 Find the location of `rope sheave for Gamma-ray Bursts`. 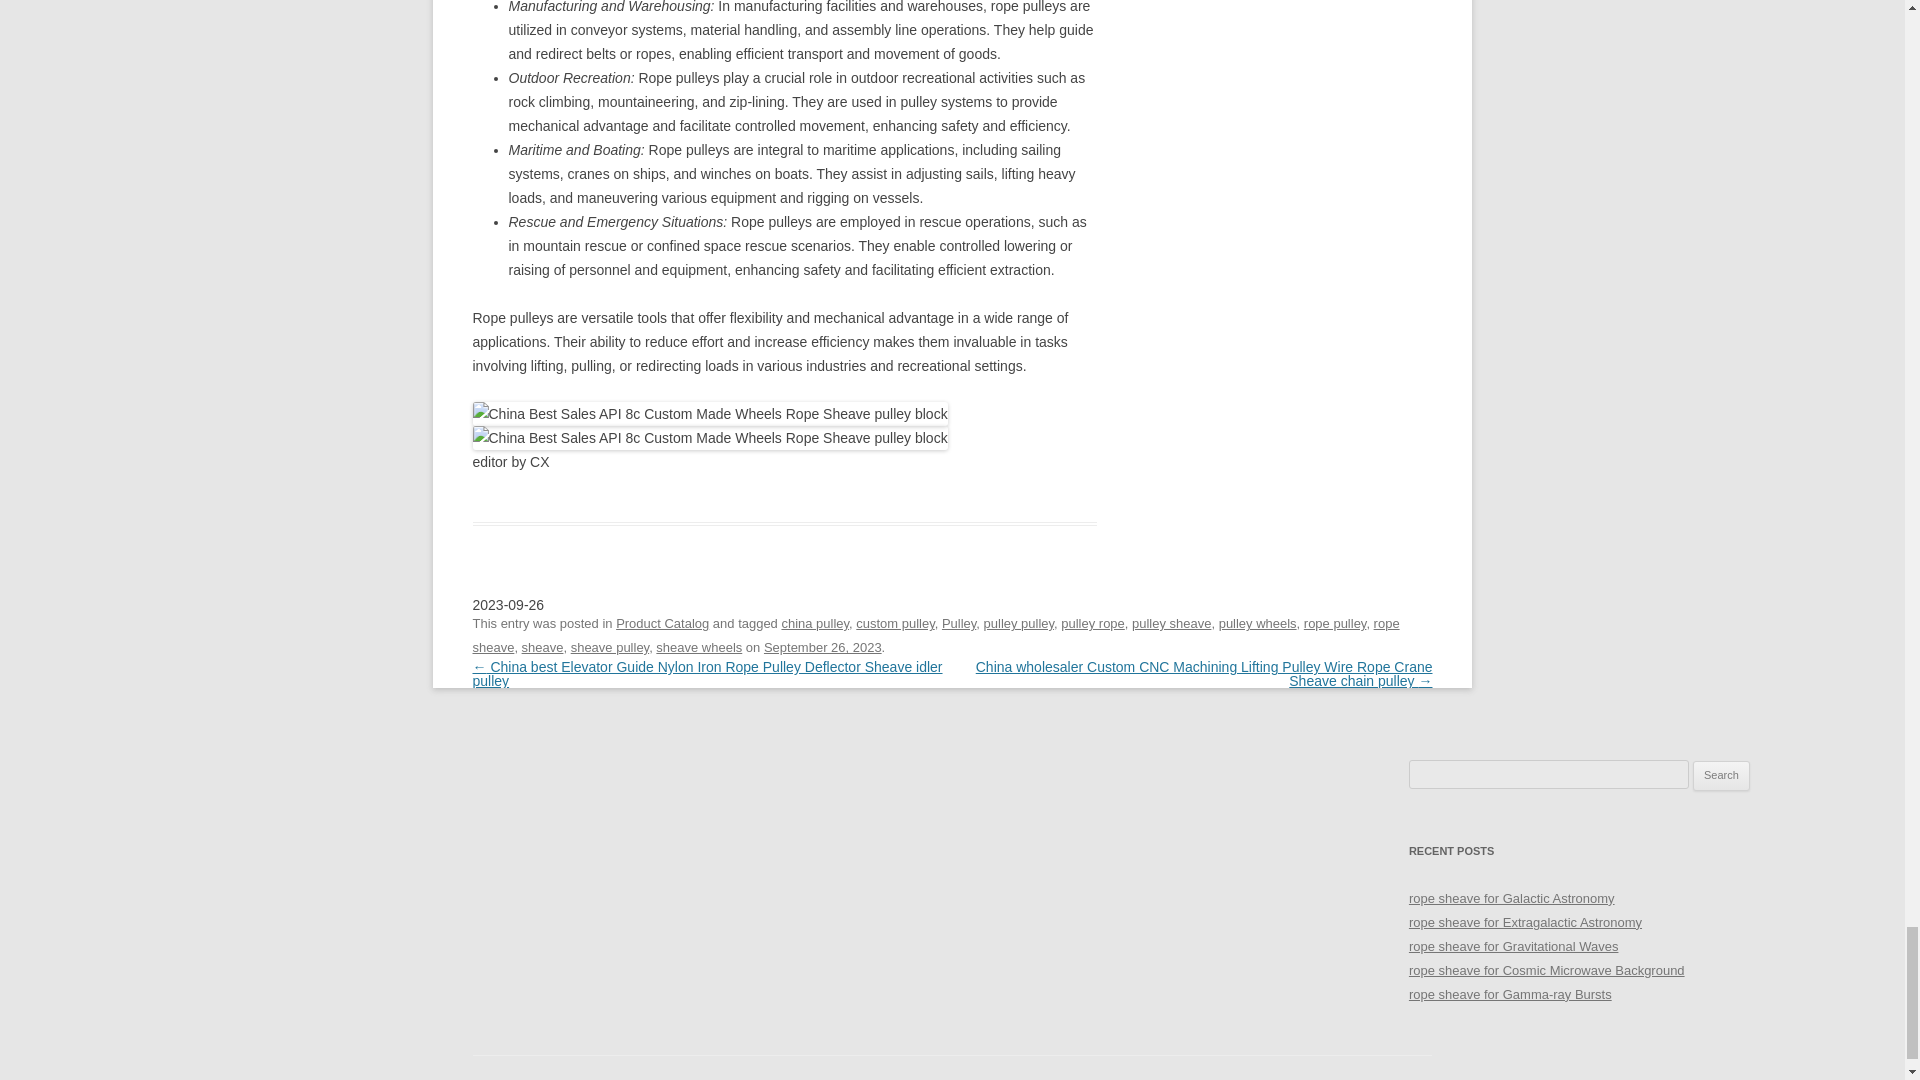

rope sheave for Gamma-ray Bursts is located at coordinates (1510, 994).